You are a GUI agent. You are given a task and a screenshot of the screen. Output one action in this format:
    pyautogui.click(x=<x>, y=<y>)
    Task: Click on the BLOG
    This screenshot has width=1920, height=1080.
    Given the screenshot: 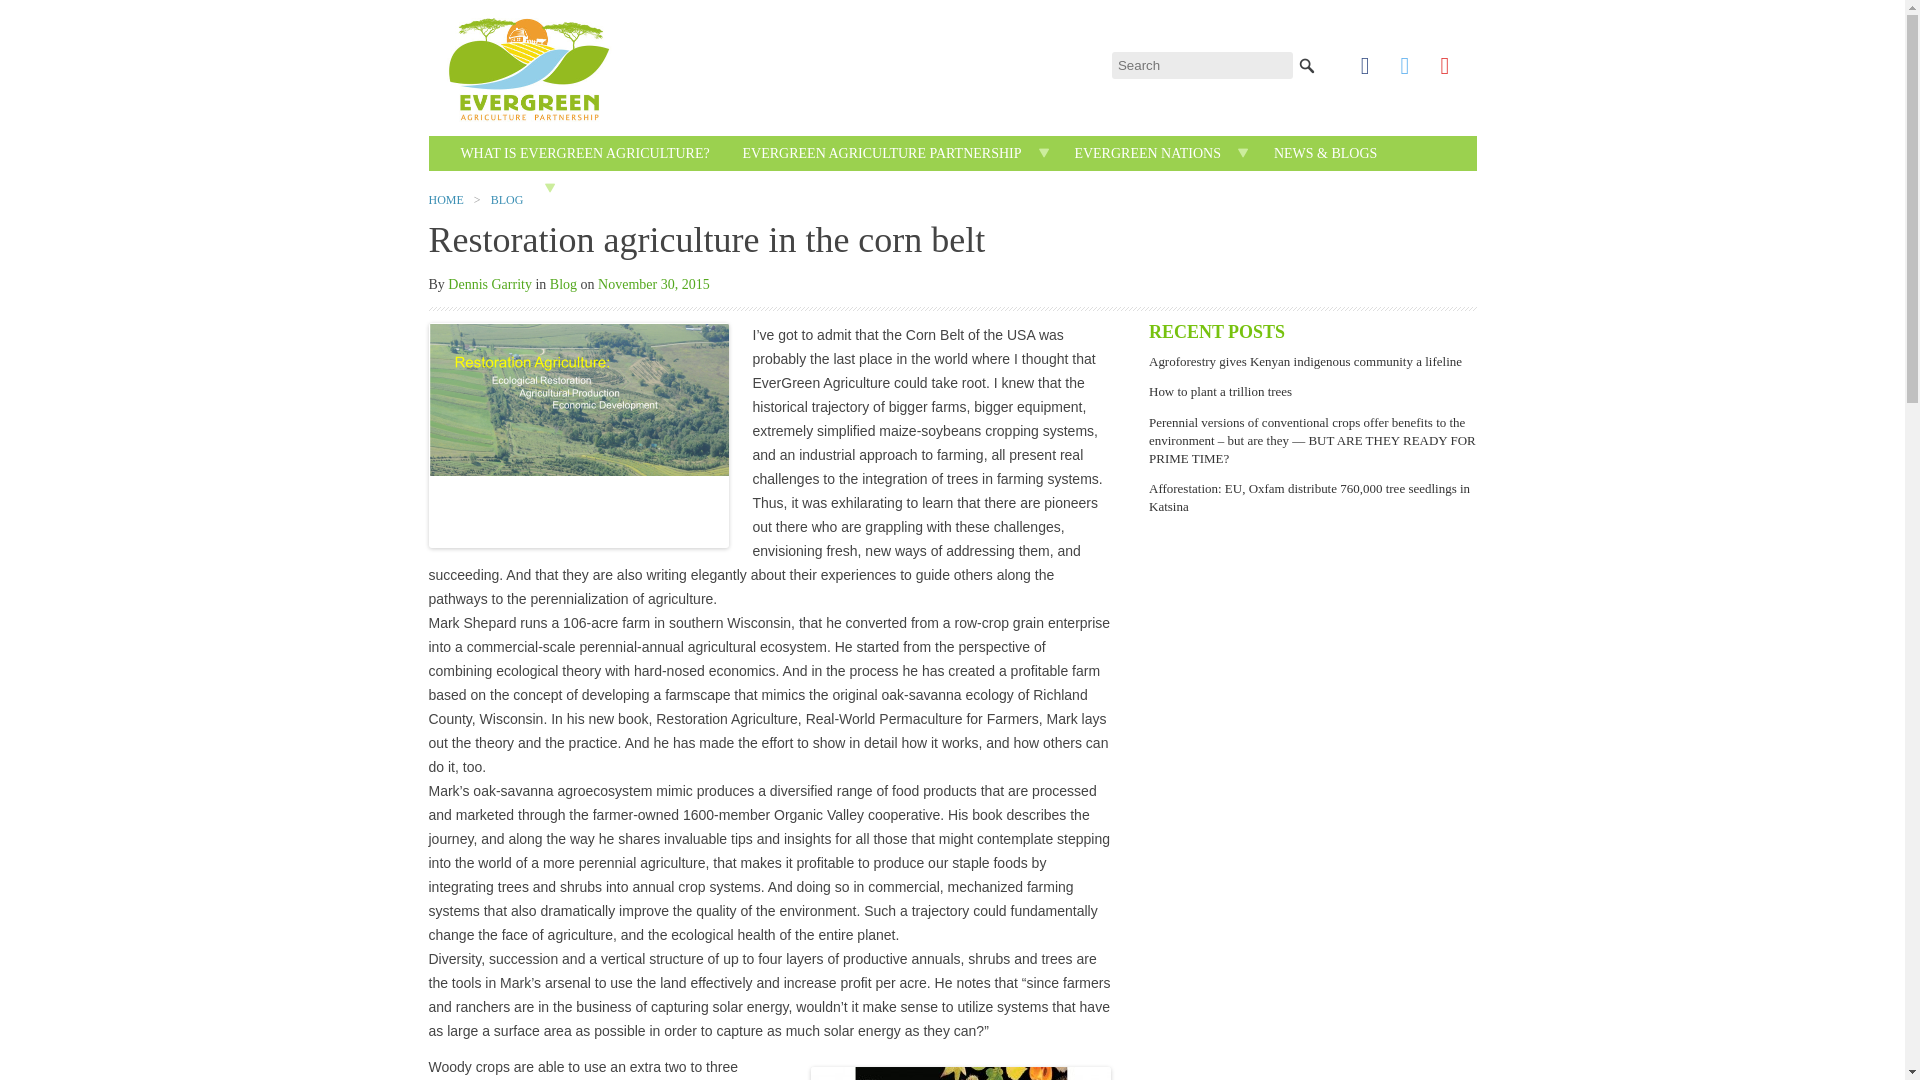 What is the action you would take?
    pyautogui.click(x=508, y=200)
    